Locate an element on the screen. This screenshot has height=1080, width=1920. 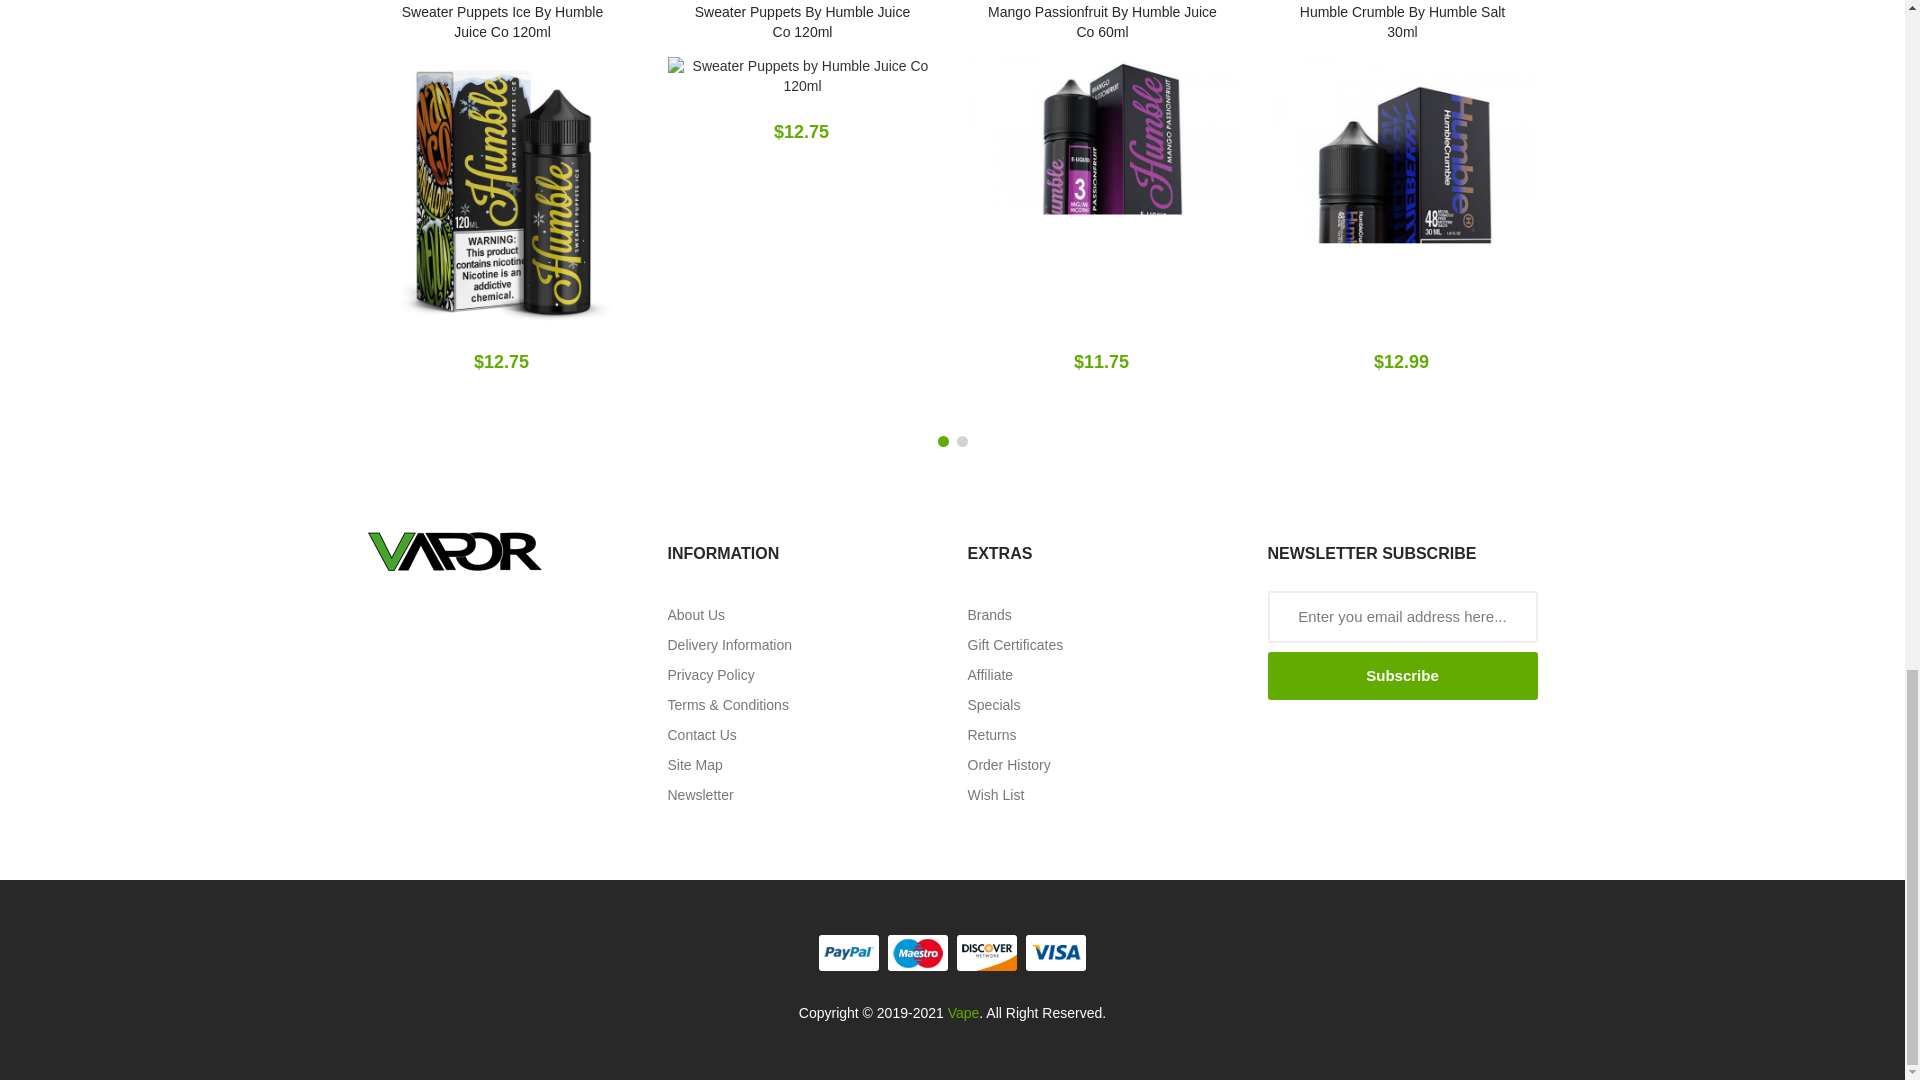
Sweater Puppets by Humble Juice Co 120ml is located at coordinates (803, 77).